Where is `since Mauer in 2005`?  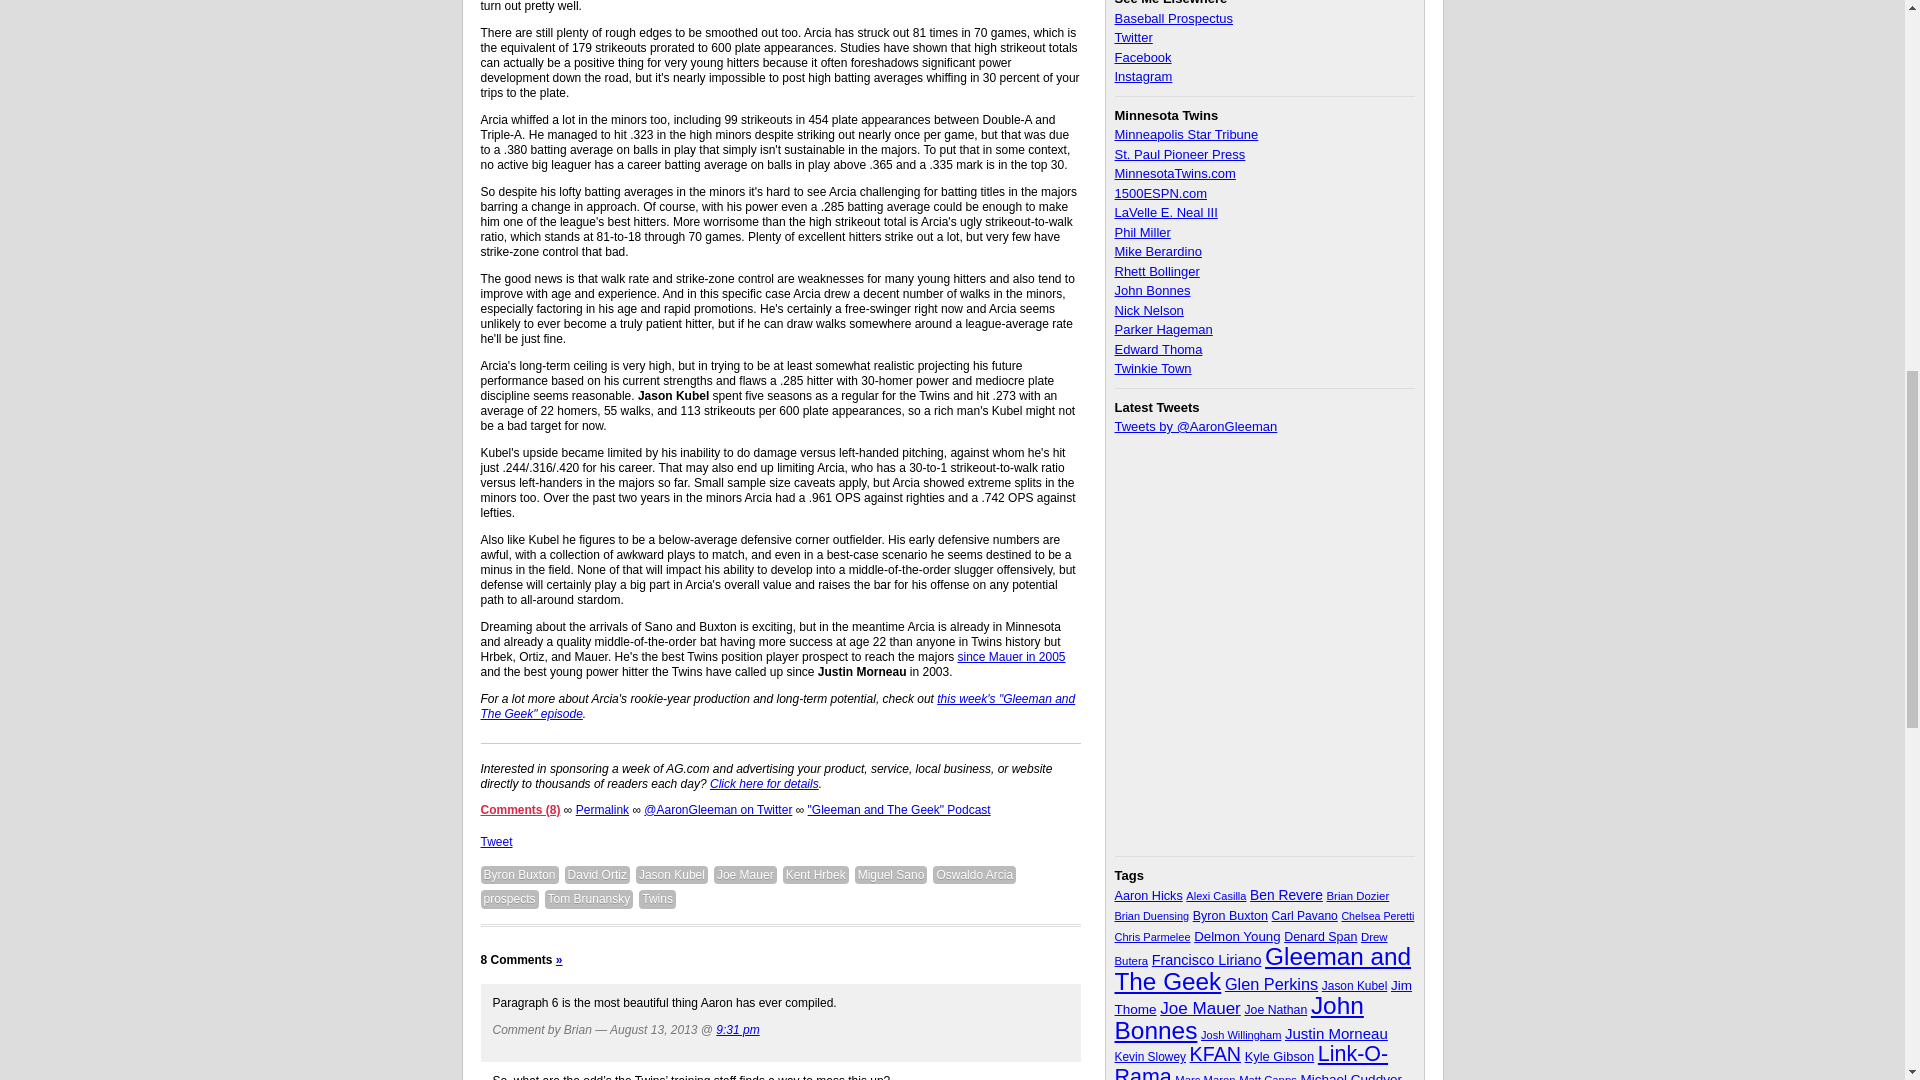 since Mauer in 2005 is located at coordinates (1010, 657).